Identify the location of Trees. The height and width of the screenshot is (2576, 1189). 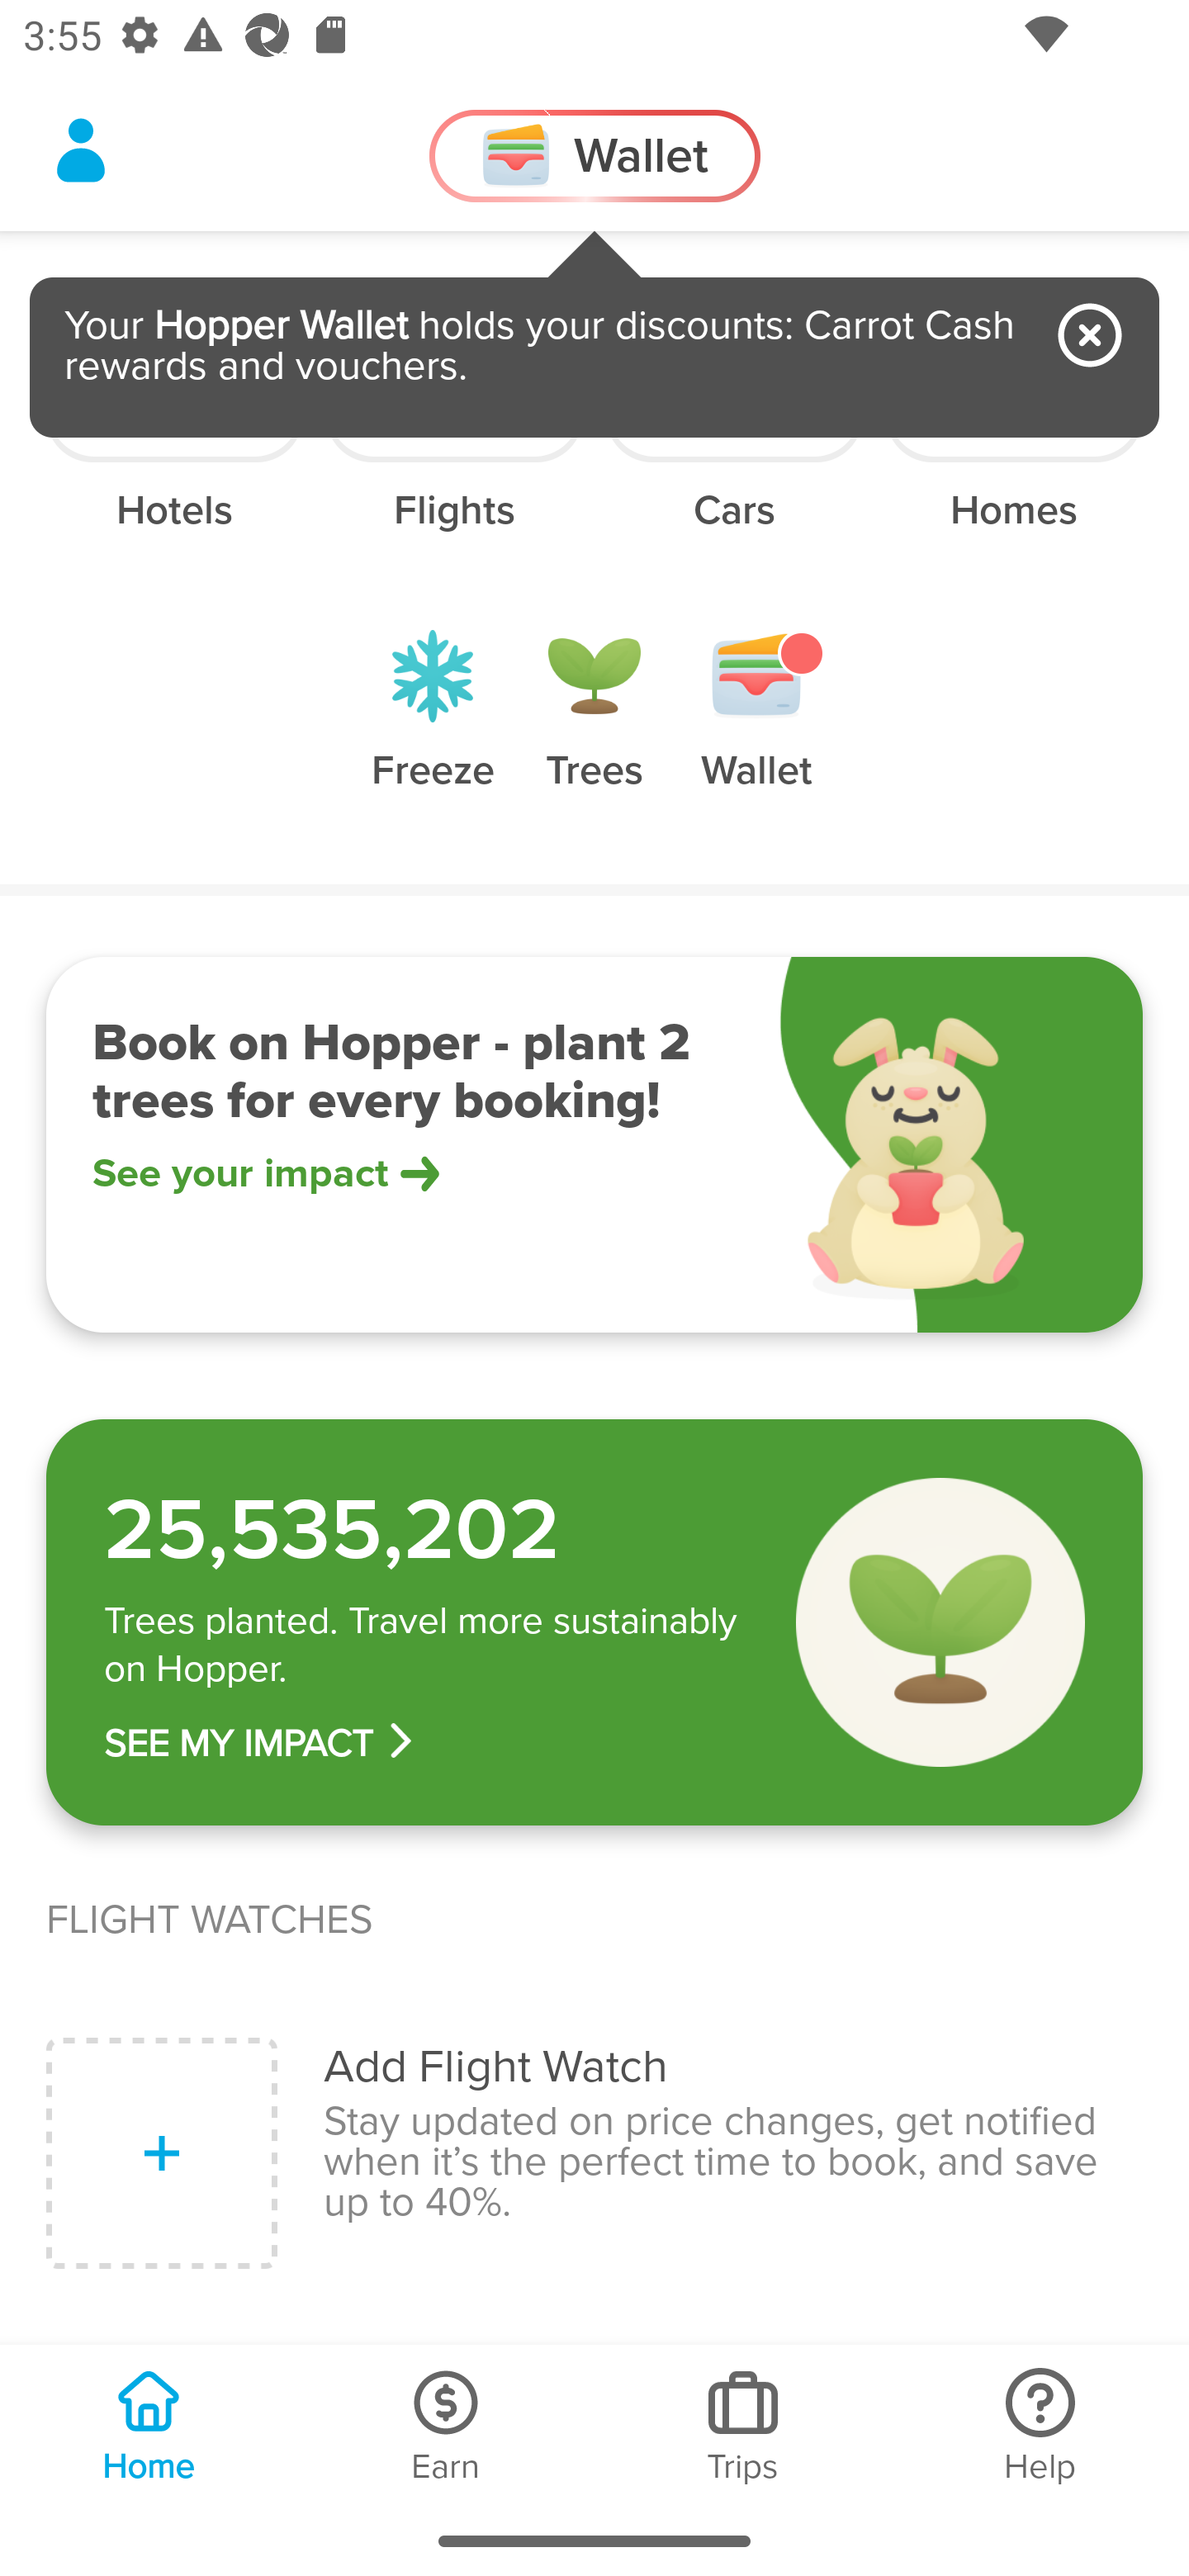
(594, 734).